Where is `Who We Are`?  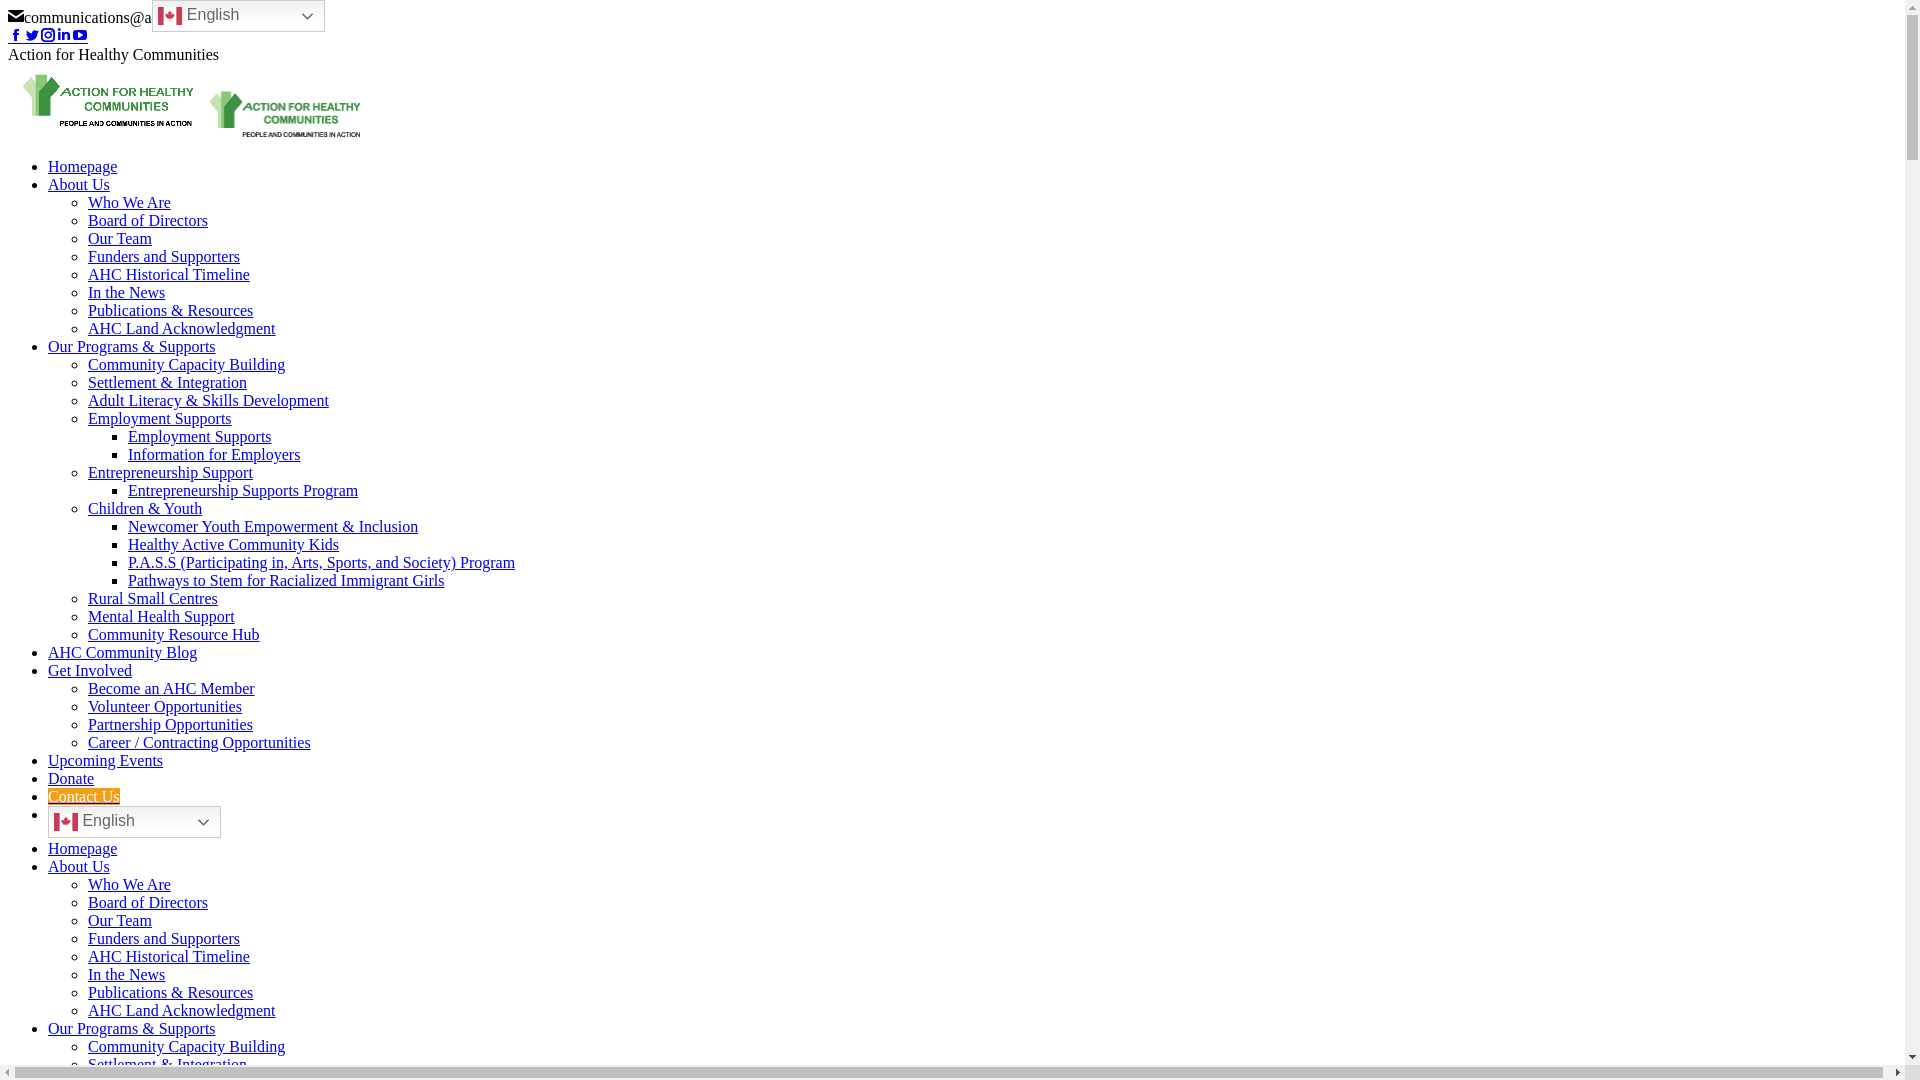 Who We Are is located at coordinates (130, 884).